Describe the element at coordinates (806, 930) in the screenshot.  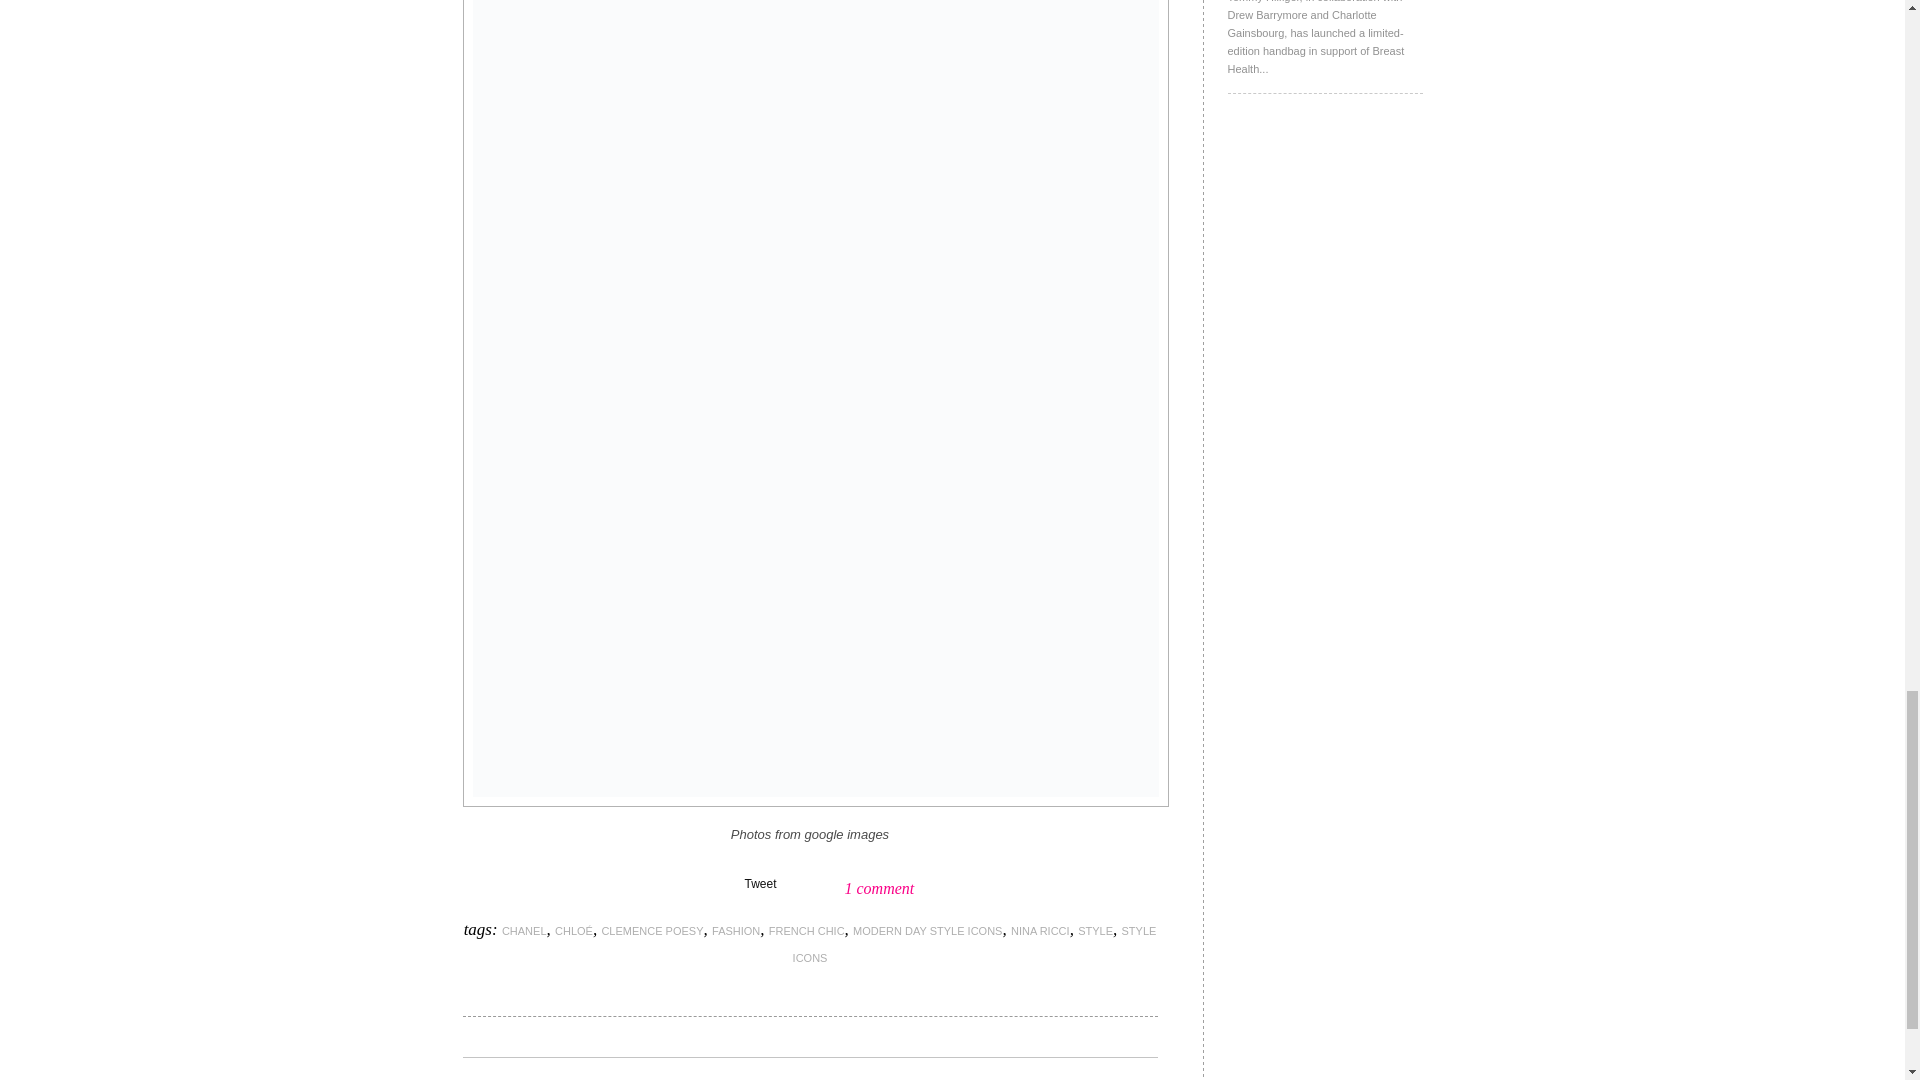
I see `FRENCH CHIC` at that location.